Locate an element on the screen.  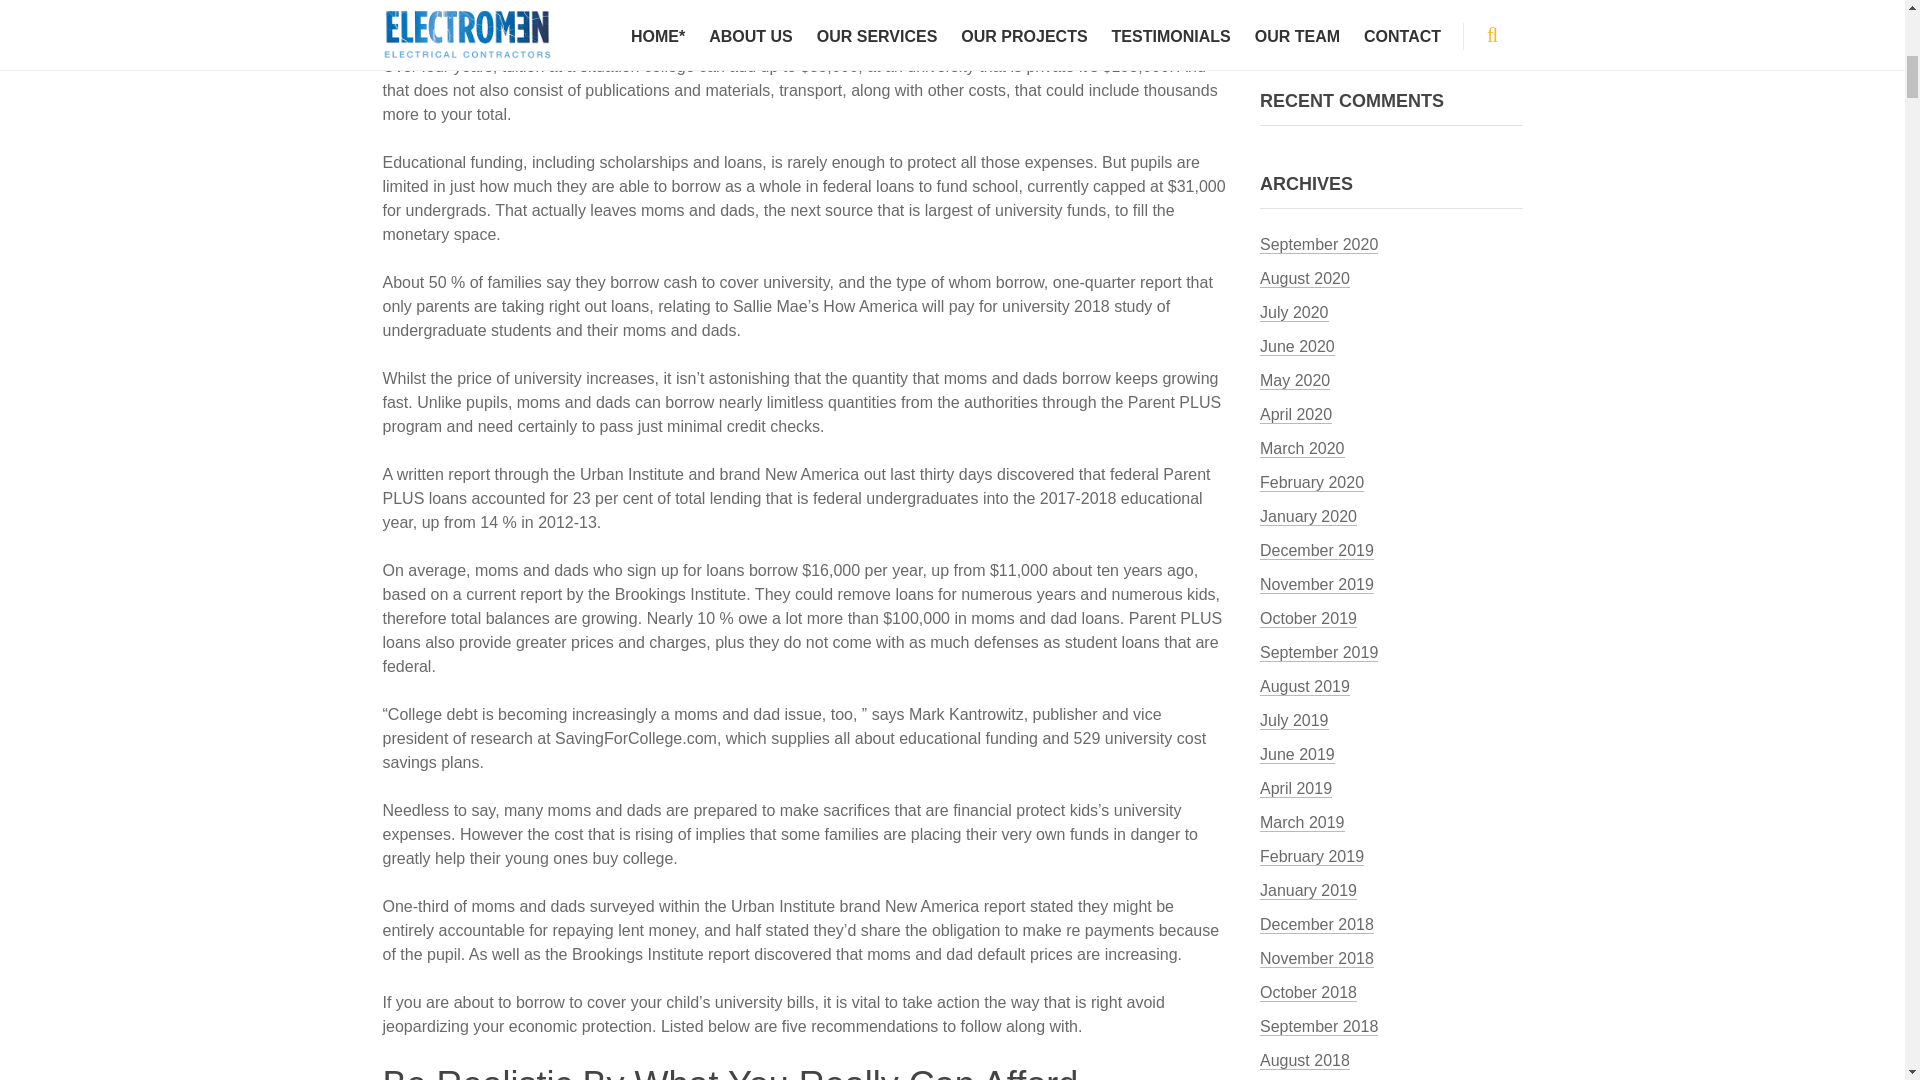
June 2020 is located at coordinates (1296, 347).